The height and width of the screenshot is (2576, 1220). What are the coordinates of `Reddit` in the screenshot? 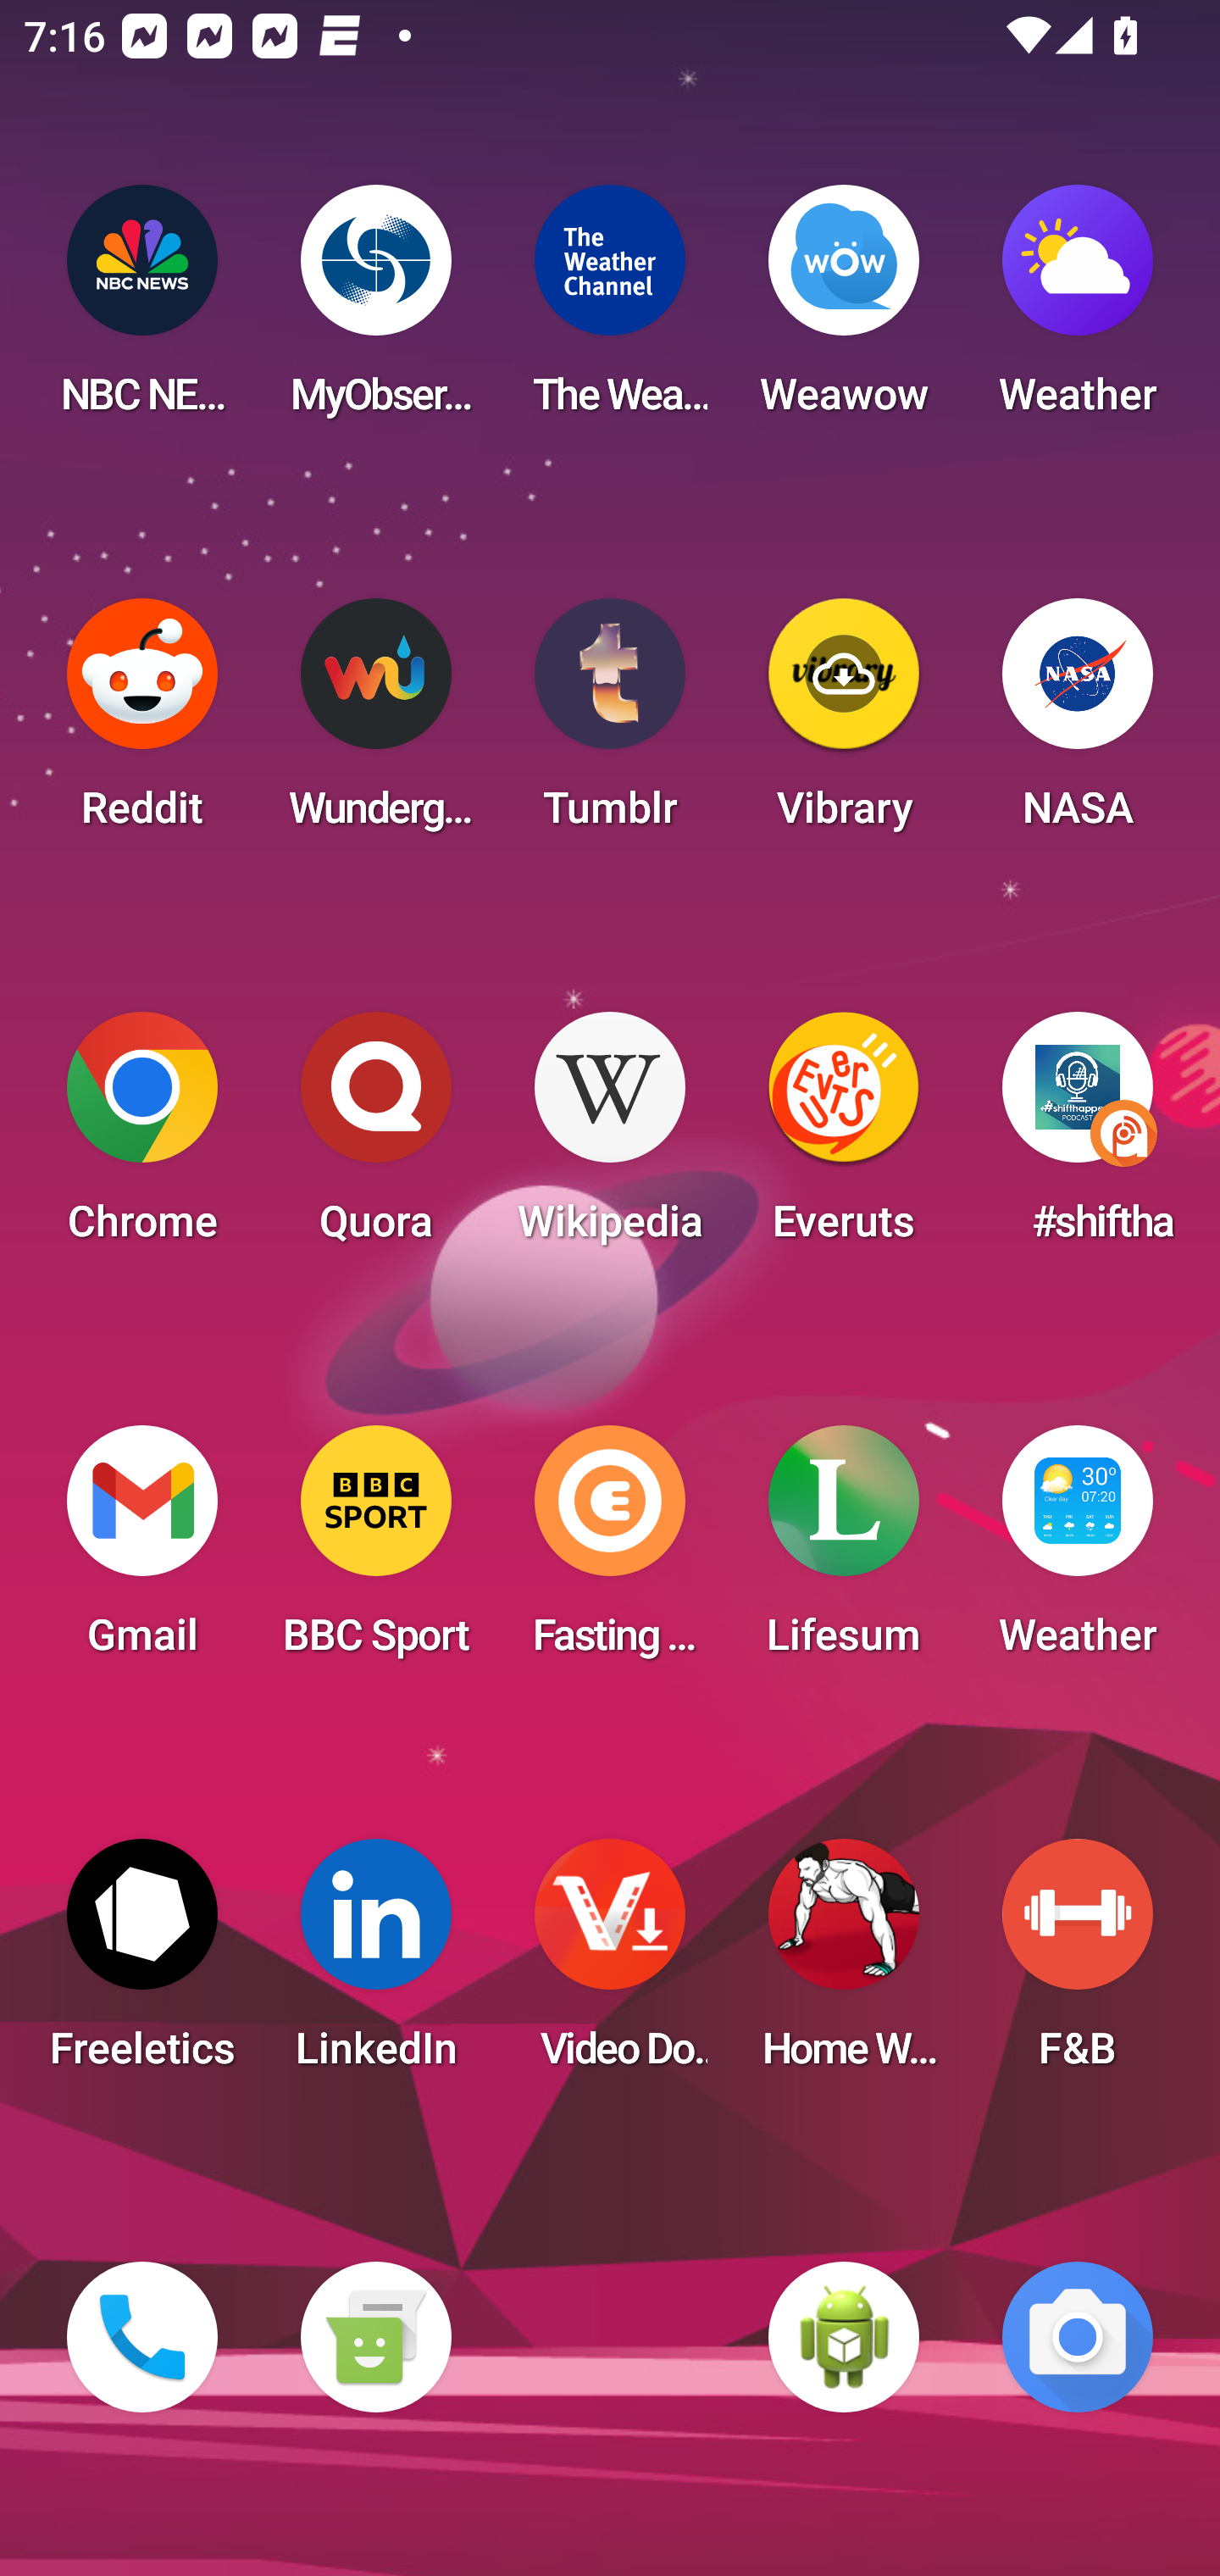 It's located at (142, 724).